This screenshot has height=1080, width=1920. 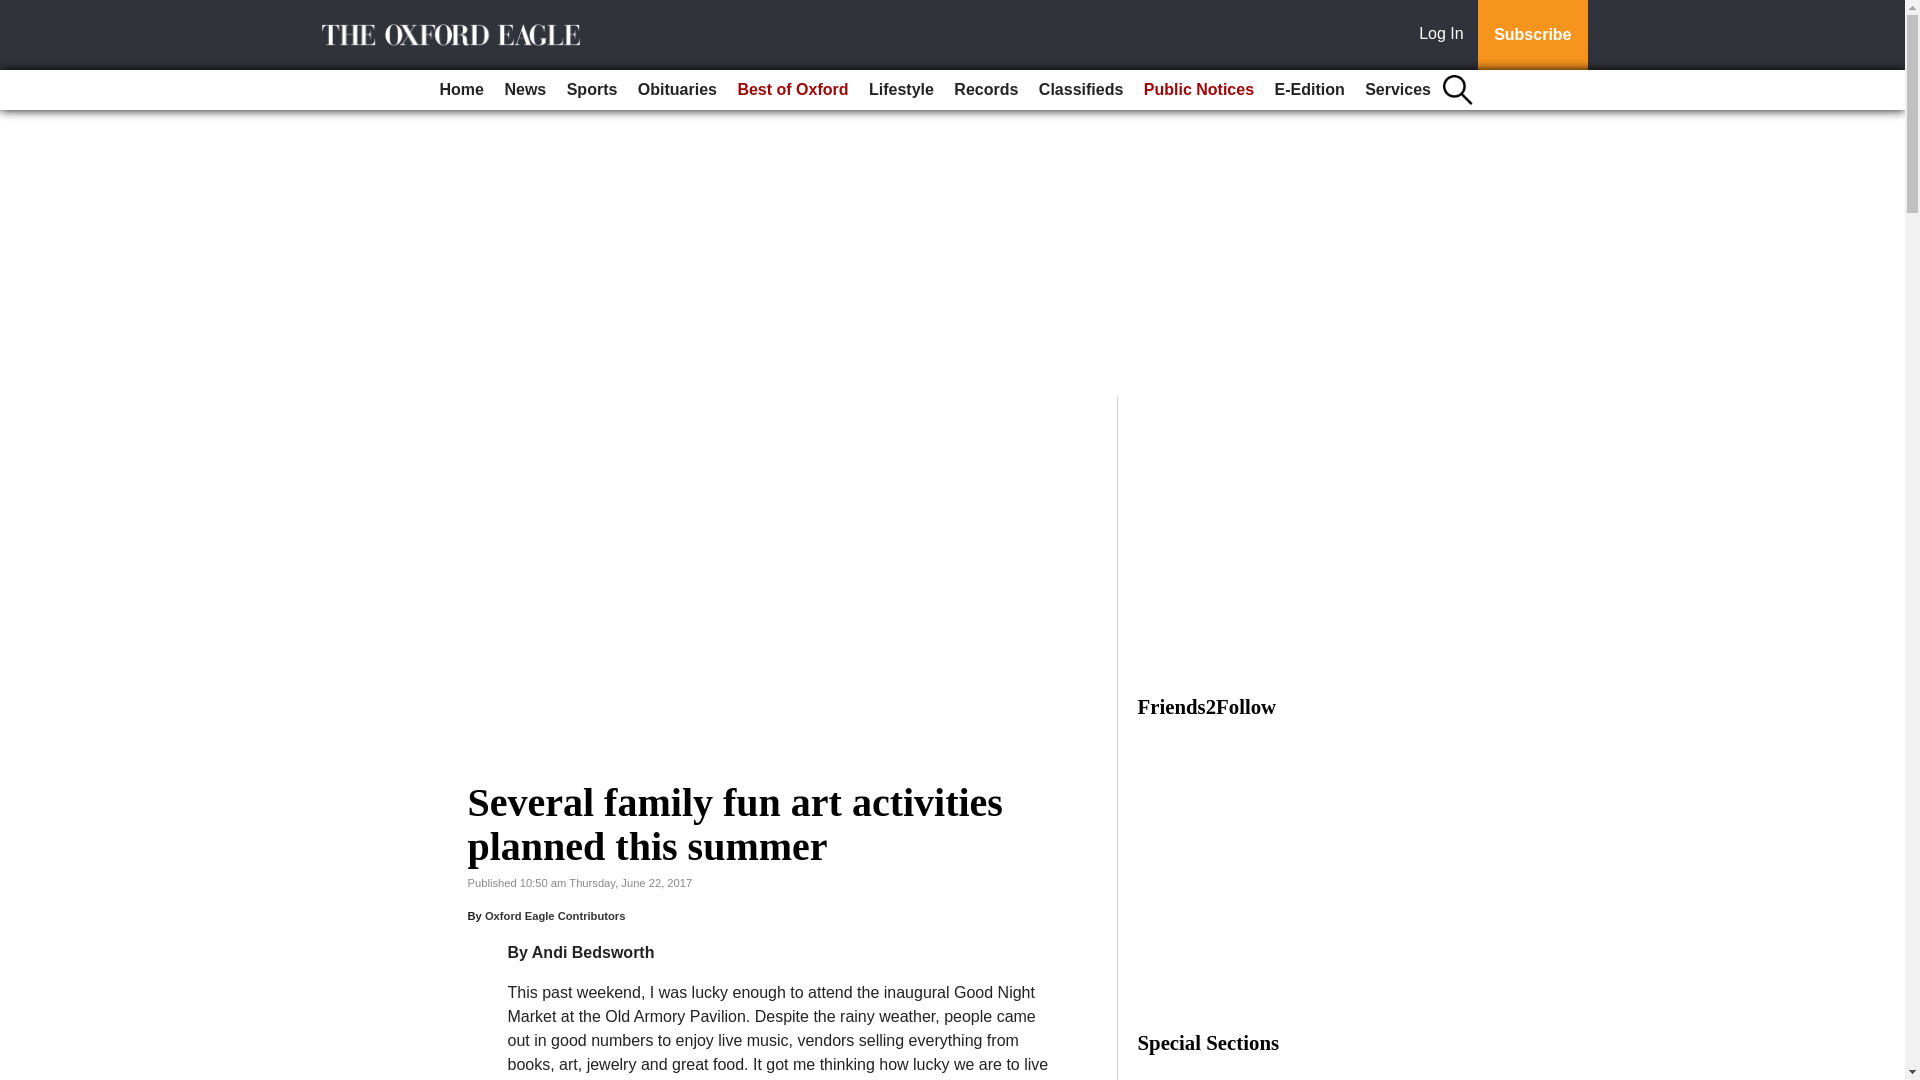 What do you see at coordinates (901, 90) in the screenshot?
I see `Lifestyle` at bounding box center [901, 90].